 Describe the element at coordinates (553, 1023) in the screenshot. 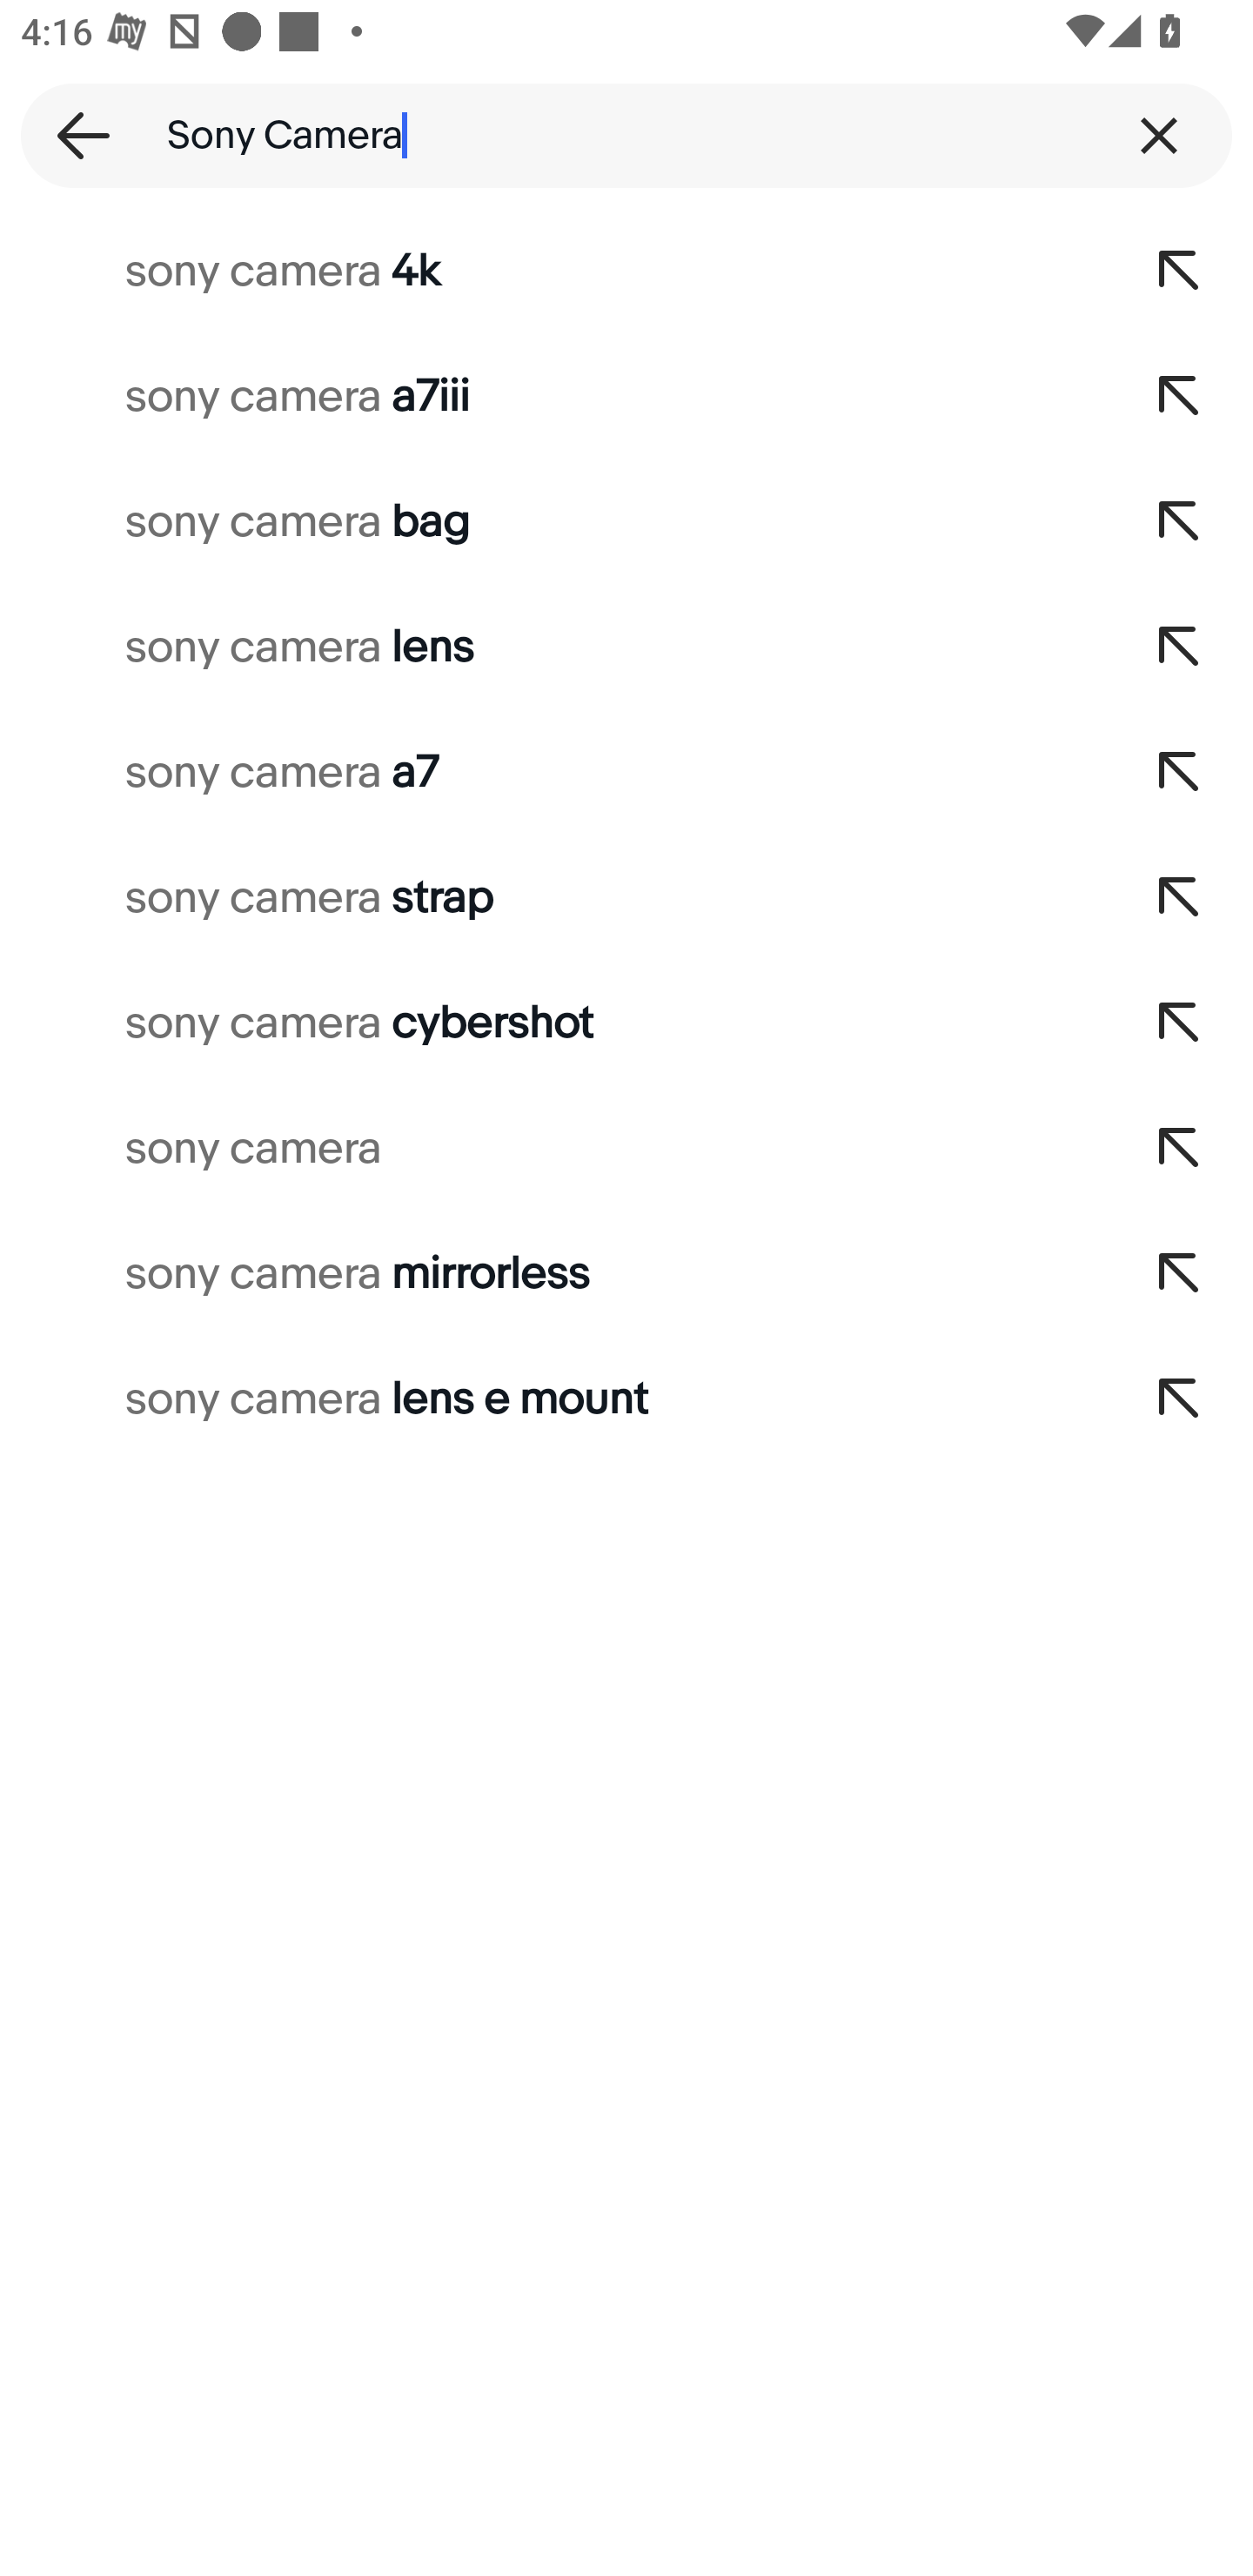

I see `sony camera cybershot` at that location.